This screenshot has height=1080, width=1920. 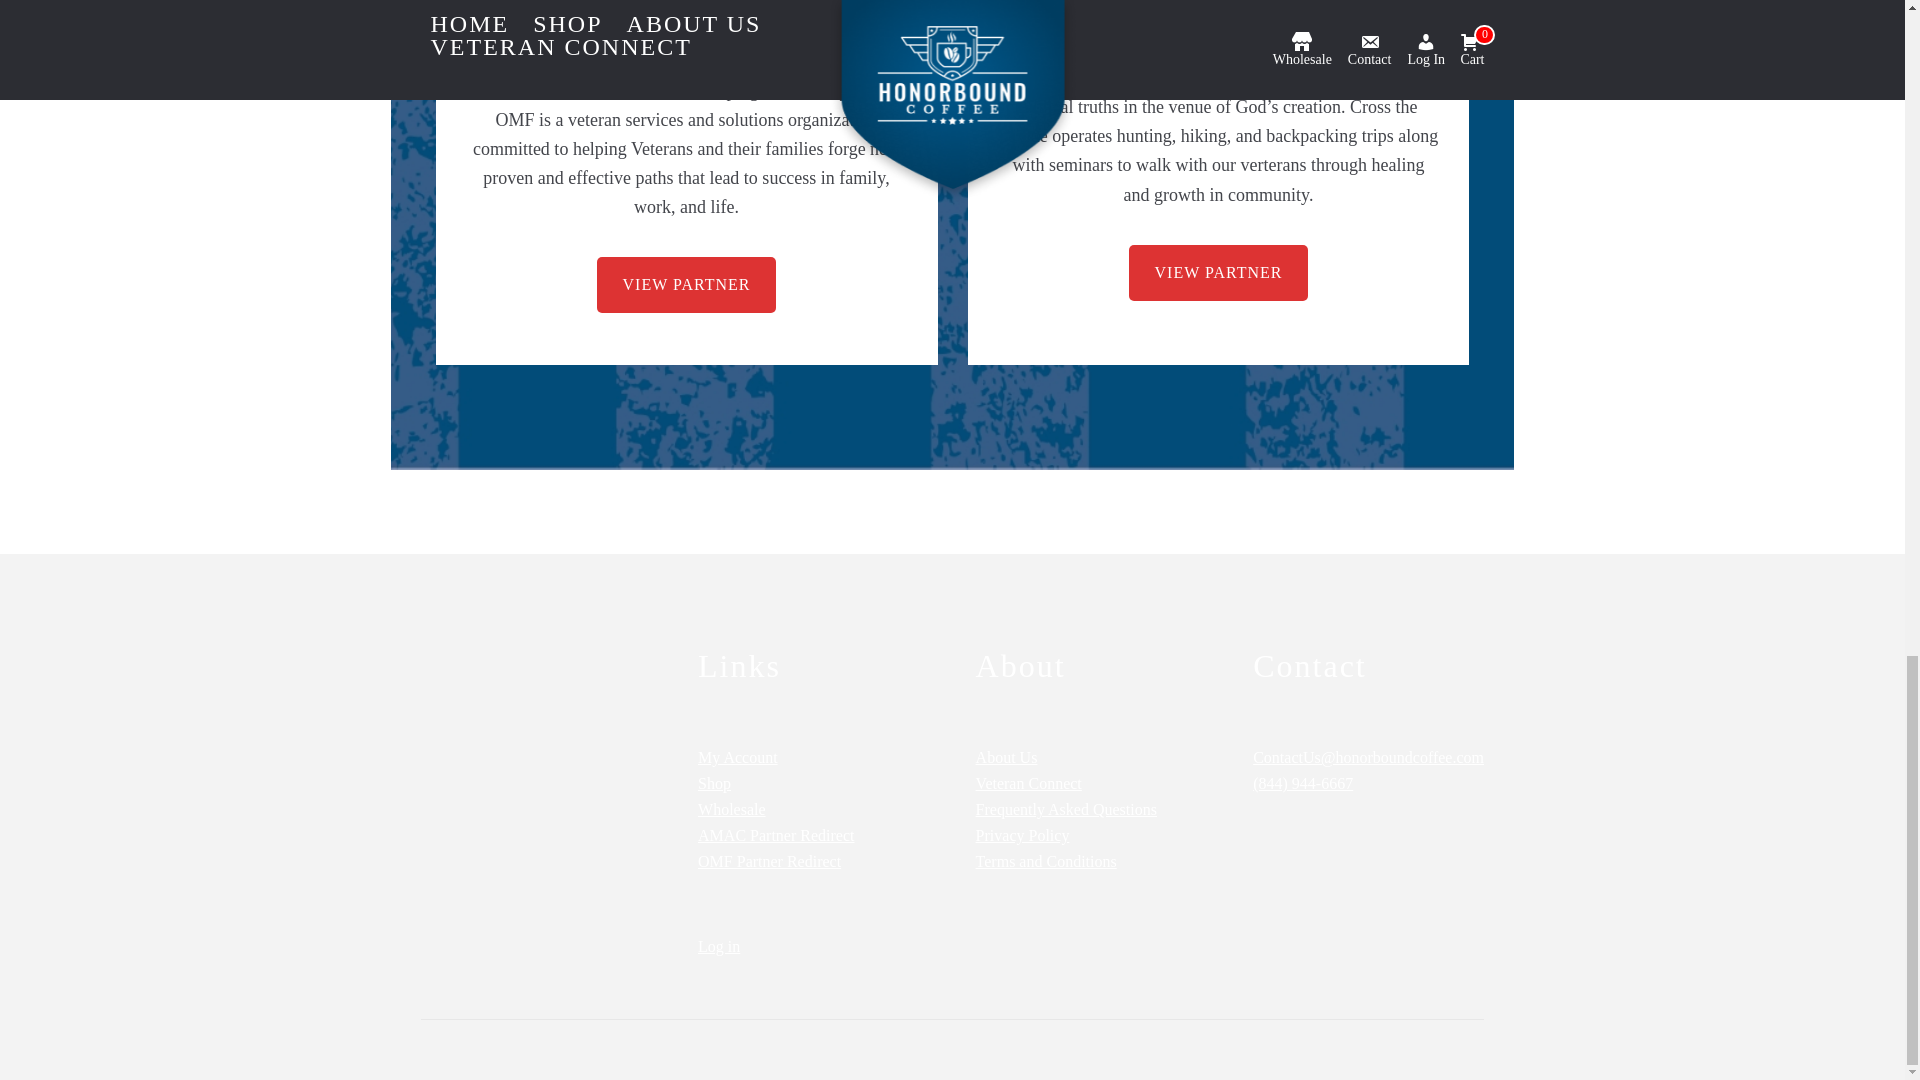 What do you see at coordinates (769, 862) in the screenshot?
I see `OMF Partner Redirect` at bounding box center [769, 862].